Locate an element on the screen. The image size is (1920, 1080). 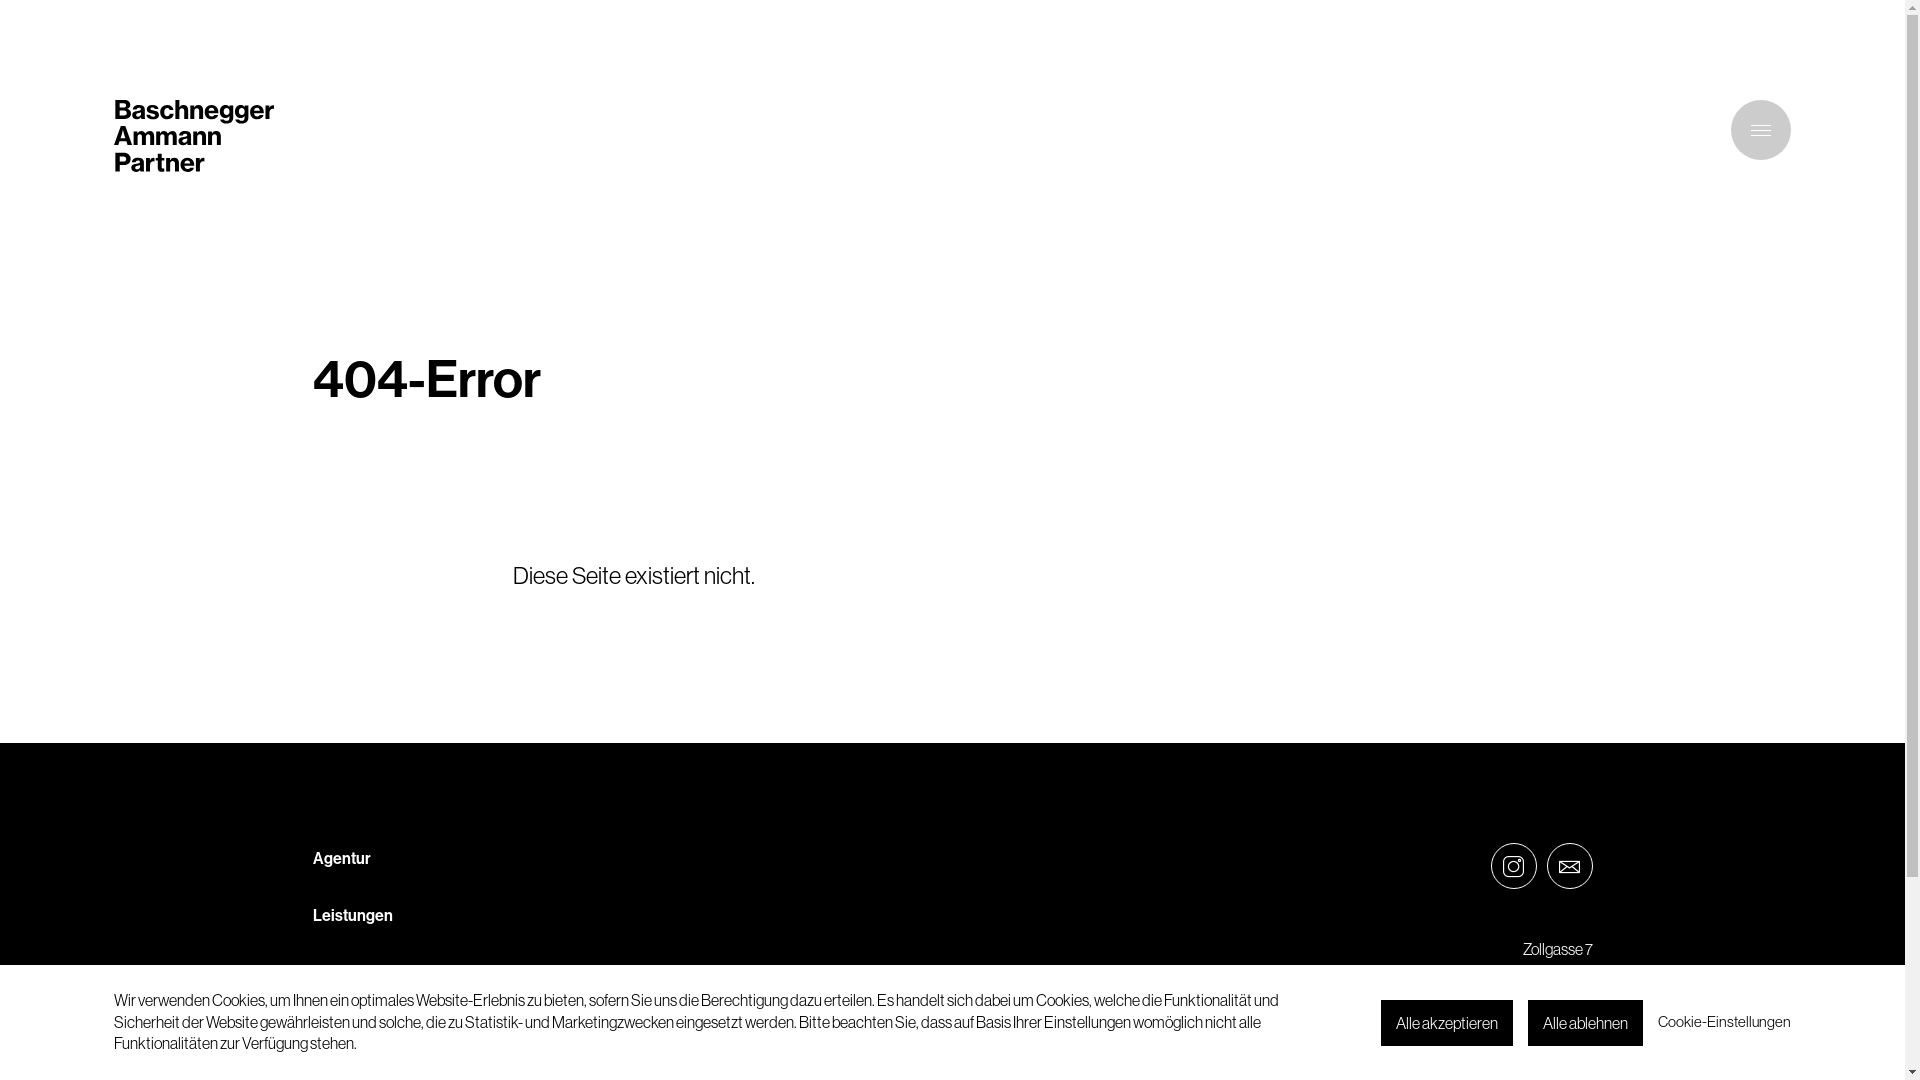
+43 5572 3755 is located at coordinates (1546, 1014).